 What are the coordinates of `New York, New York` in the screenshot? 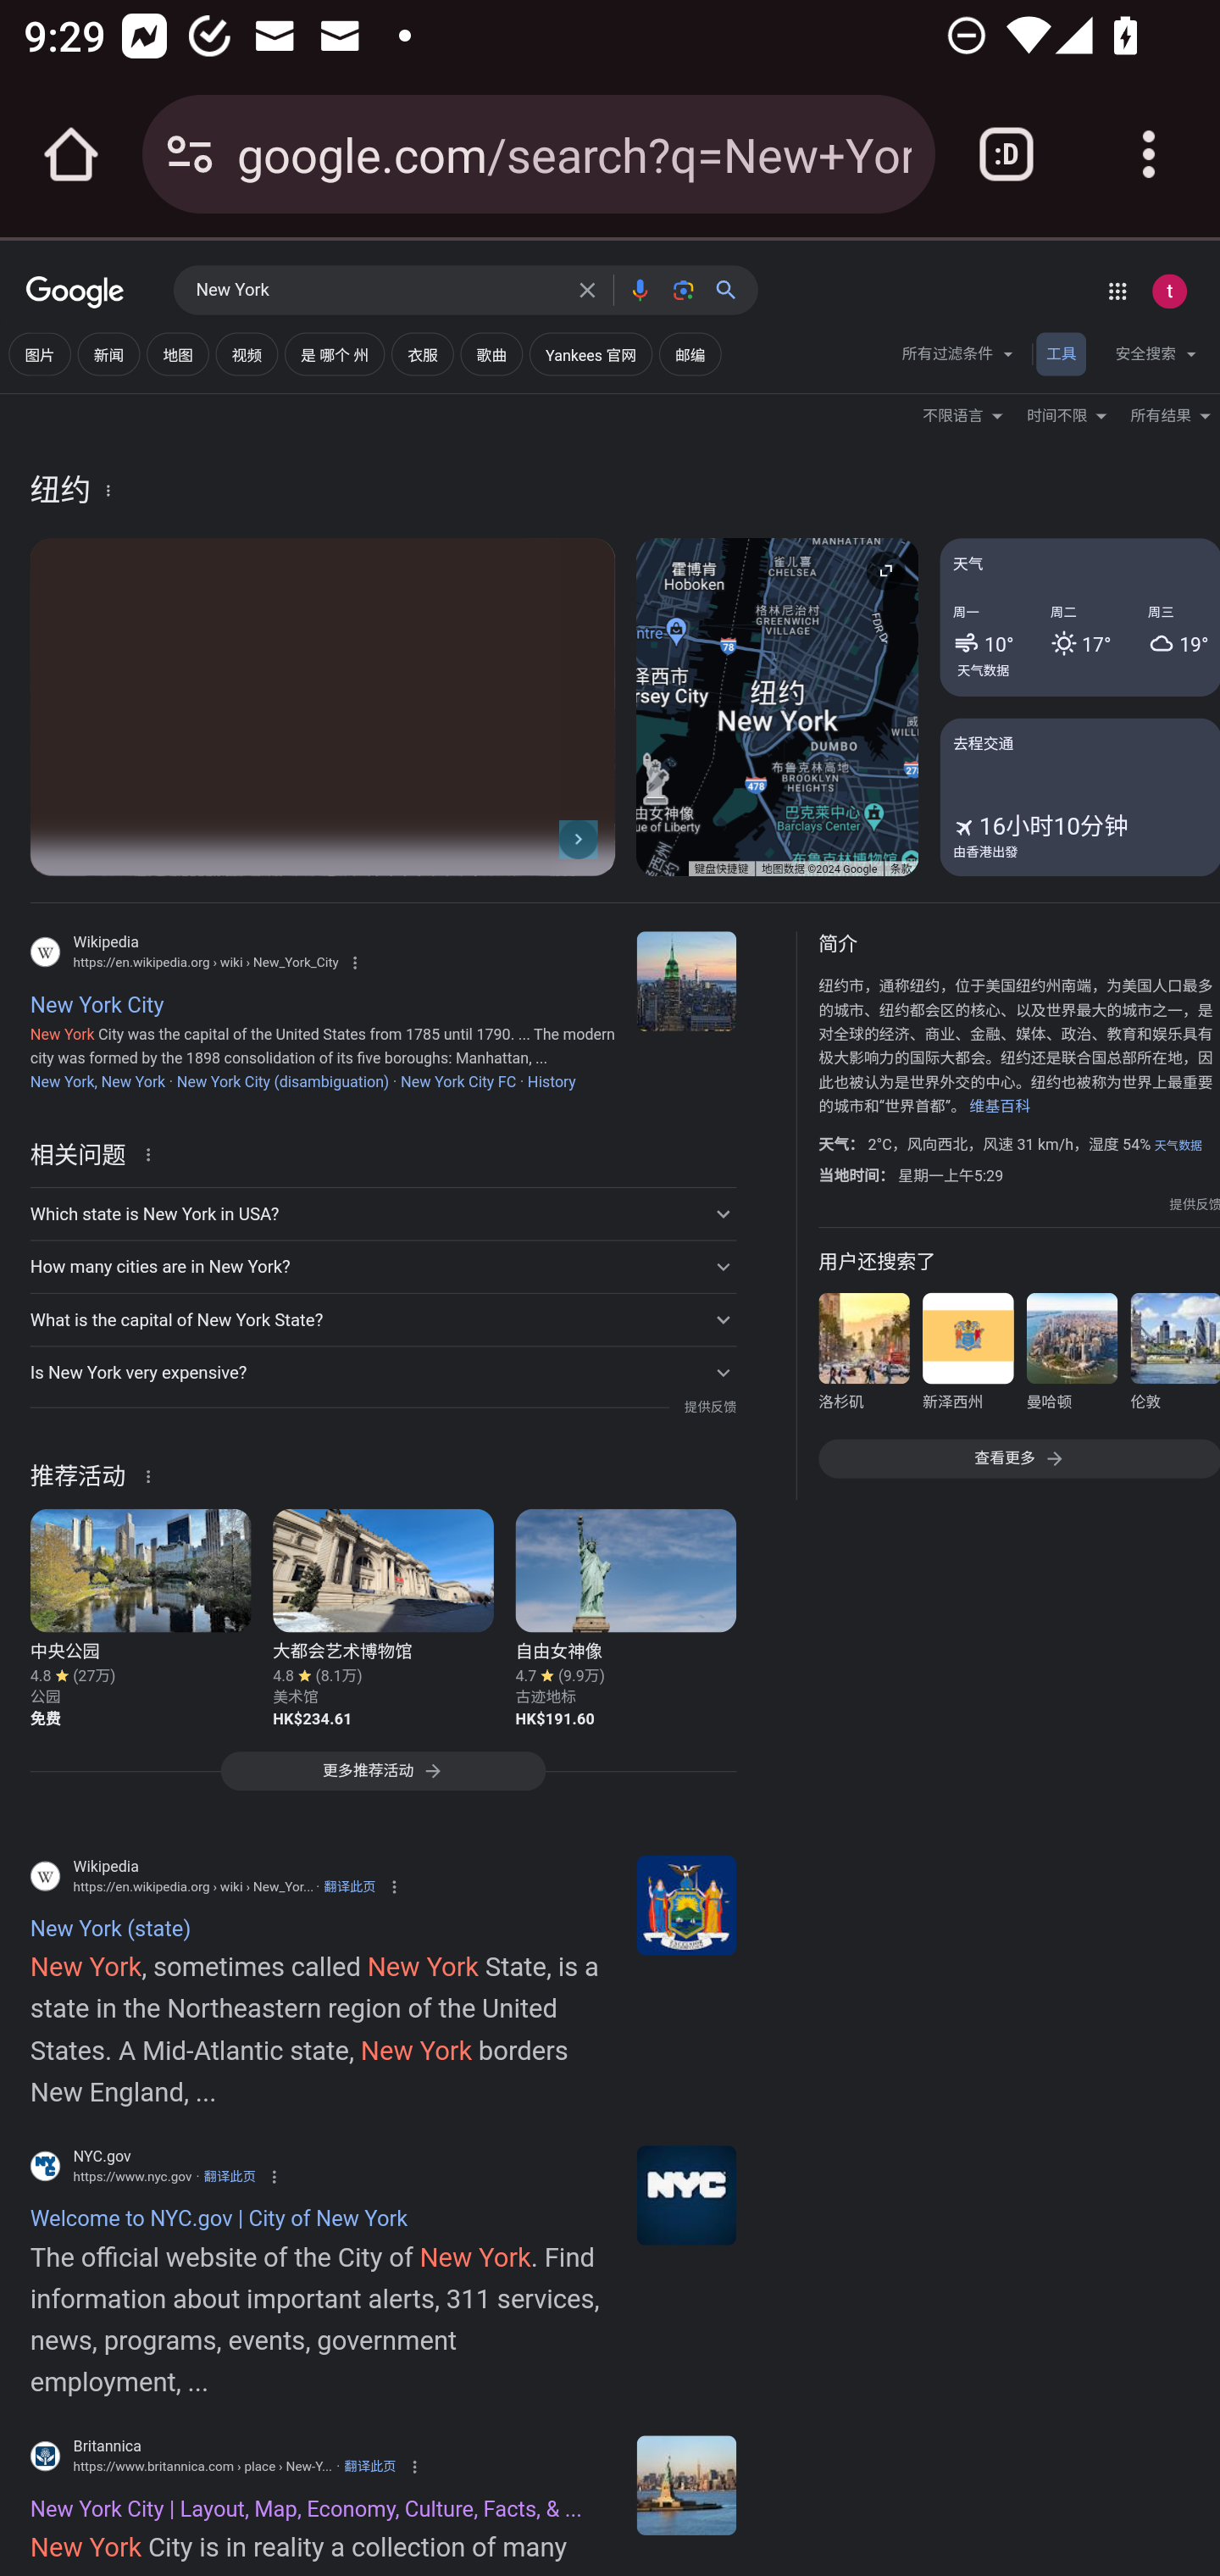 It's located at (97, 1081).